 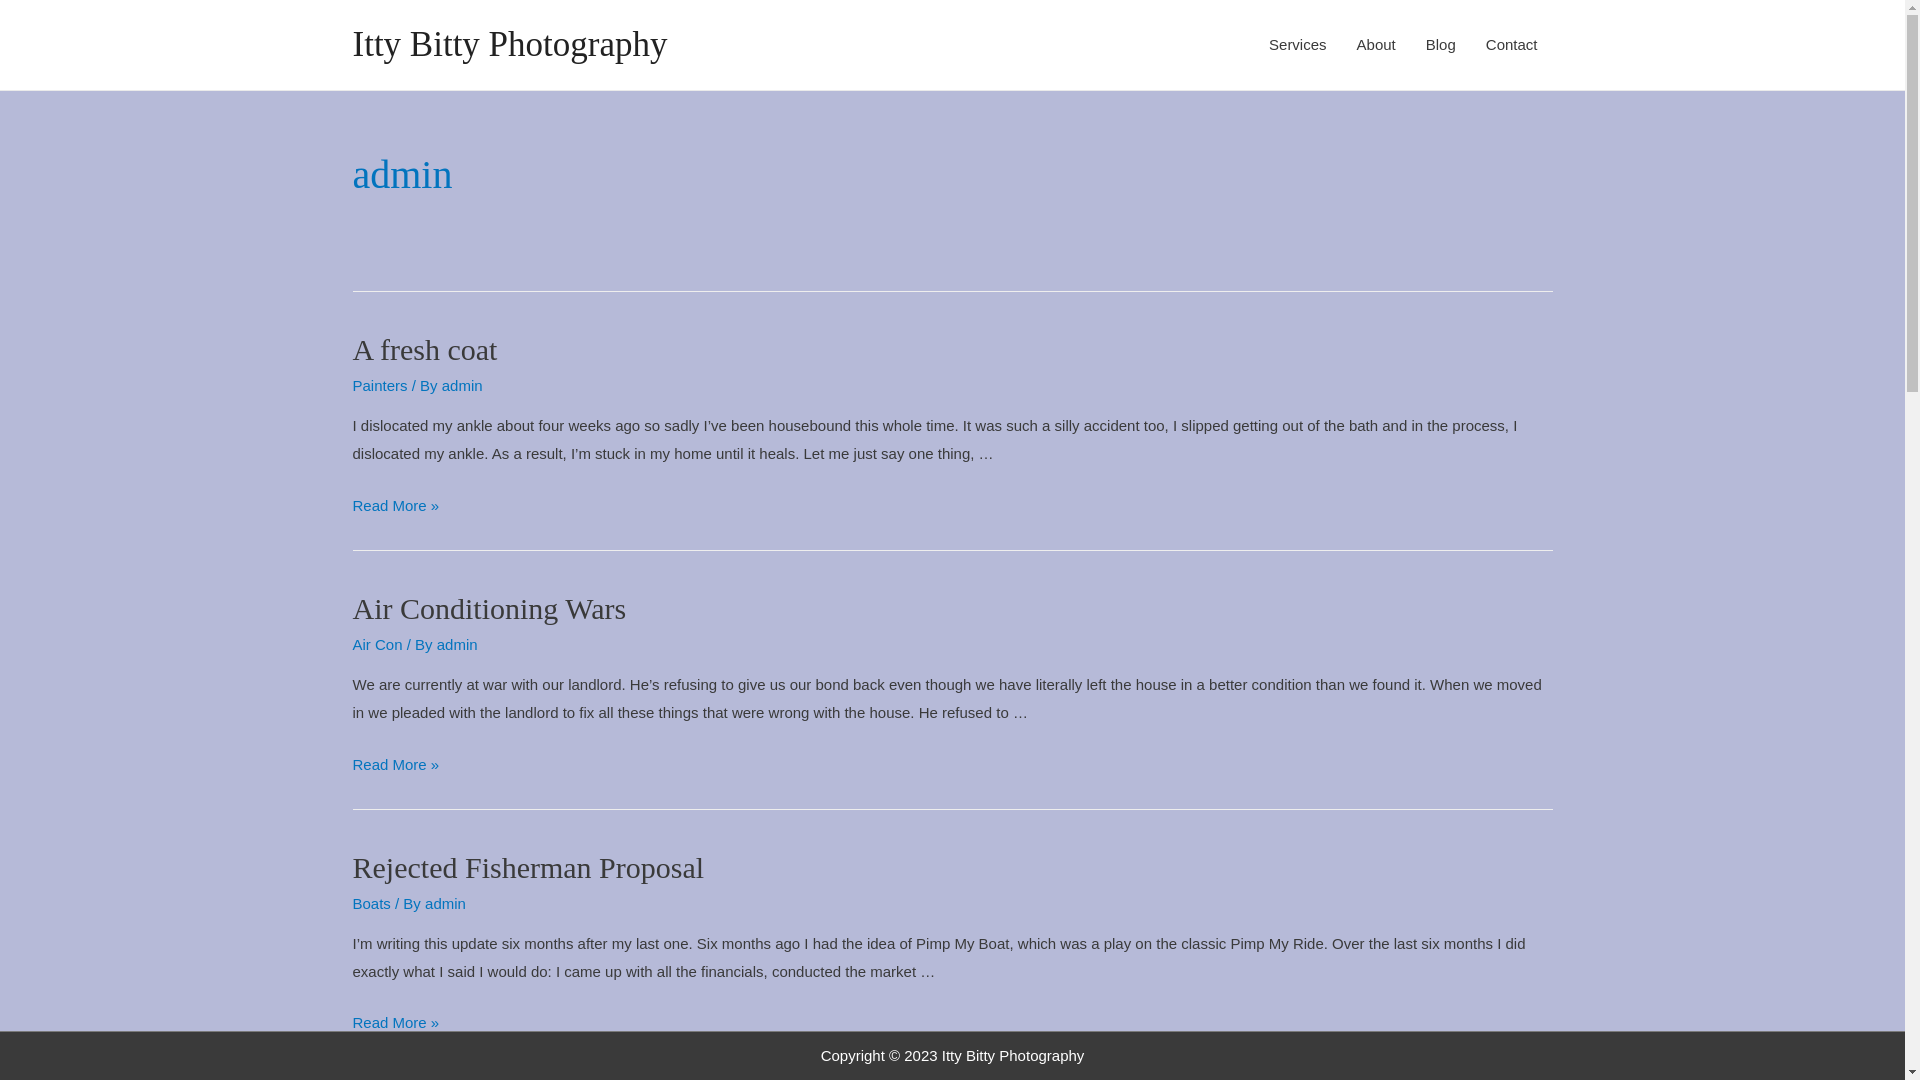 What do you see at coordinates (424, 350) in the screenshot?
I see `A fresh coat` at bounding box center [424, 350].